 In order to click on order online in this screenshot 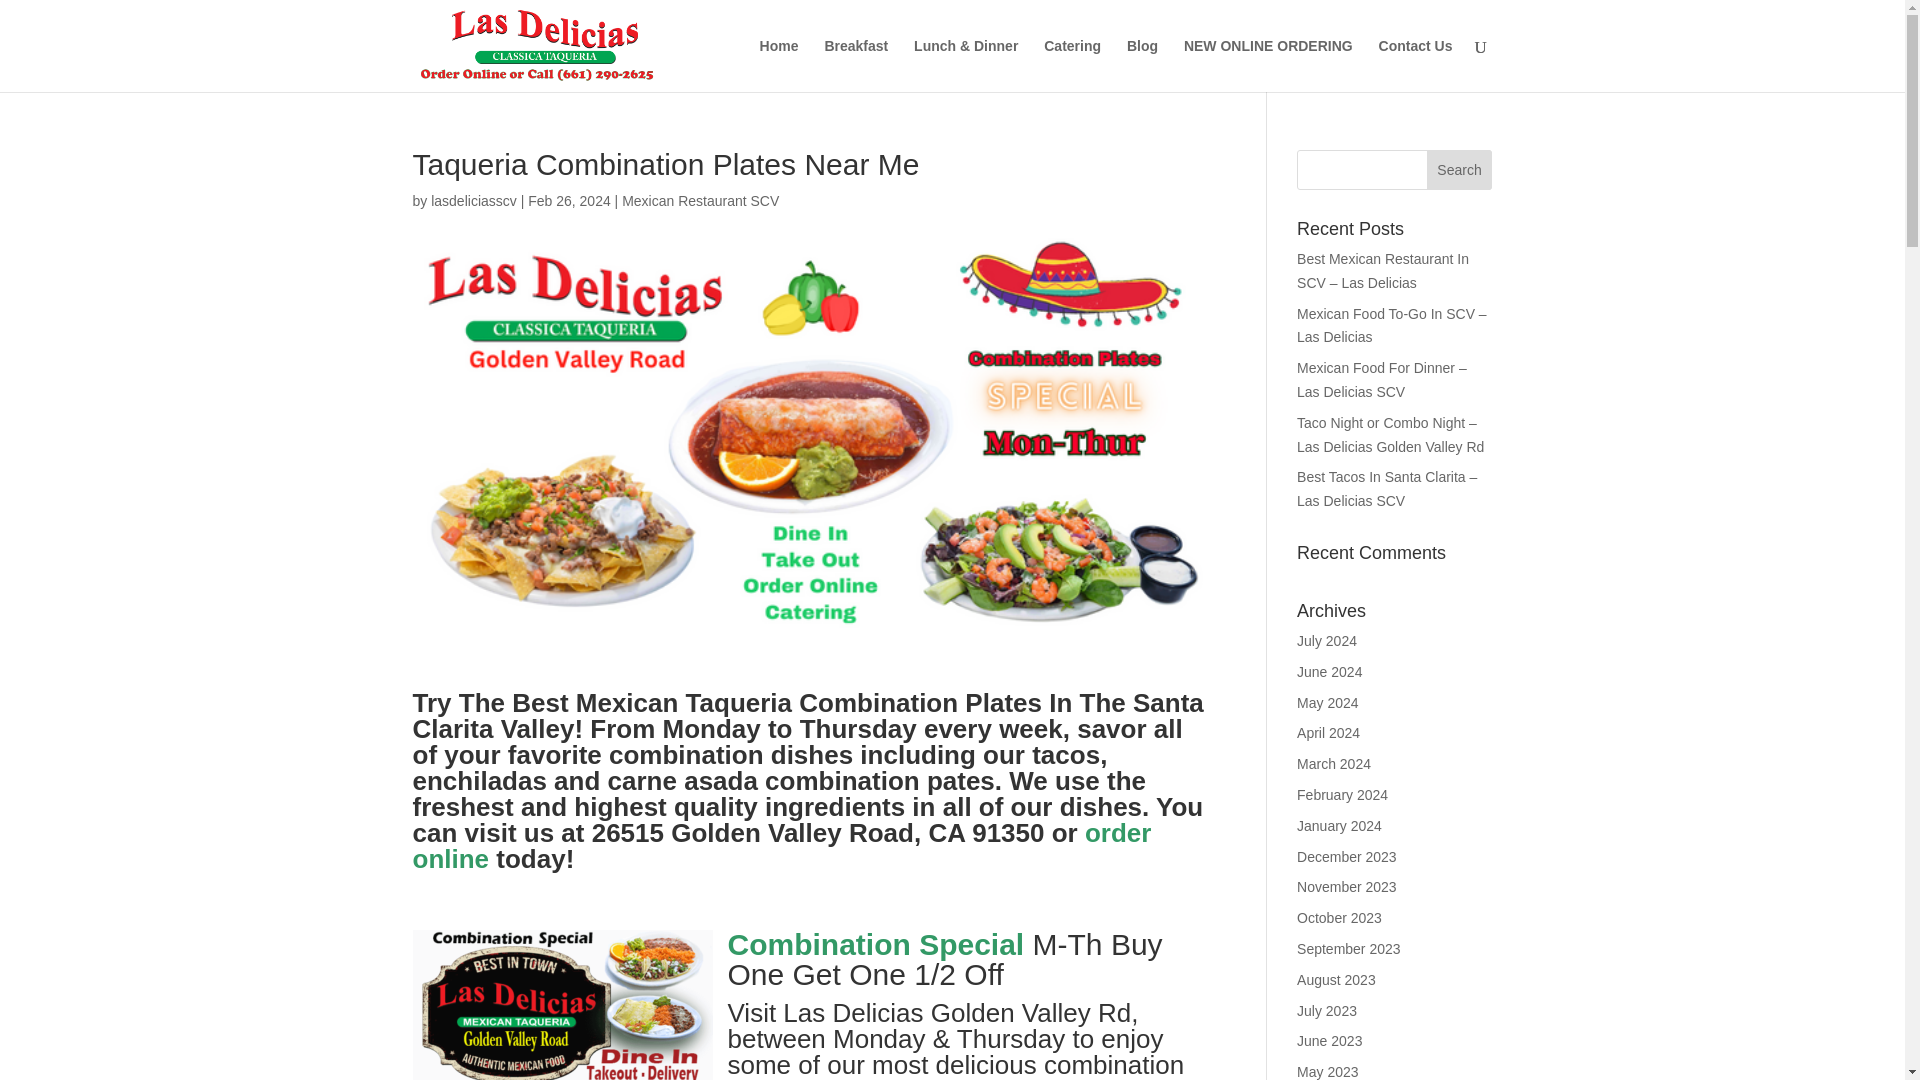, I will do `click(781, 845)`.